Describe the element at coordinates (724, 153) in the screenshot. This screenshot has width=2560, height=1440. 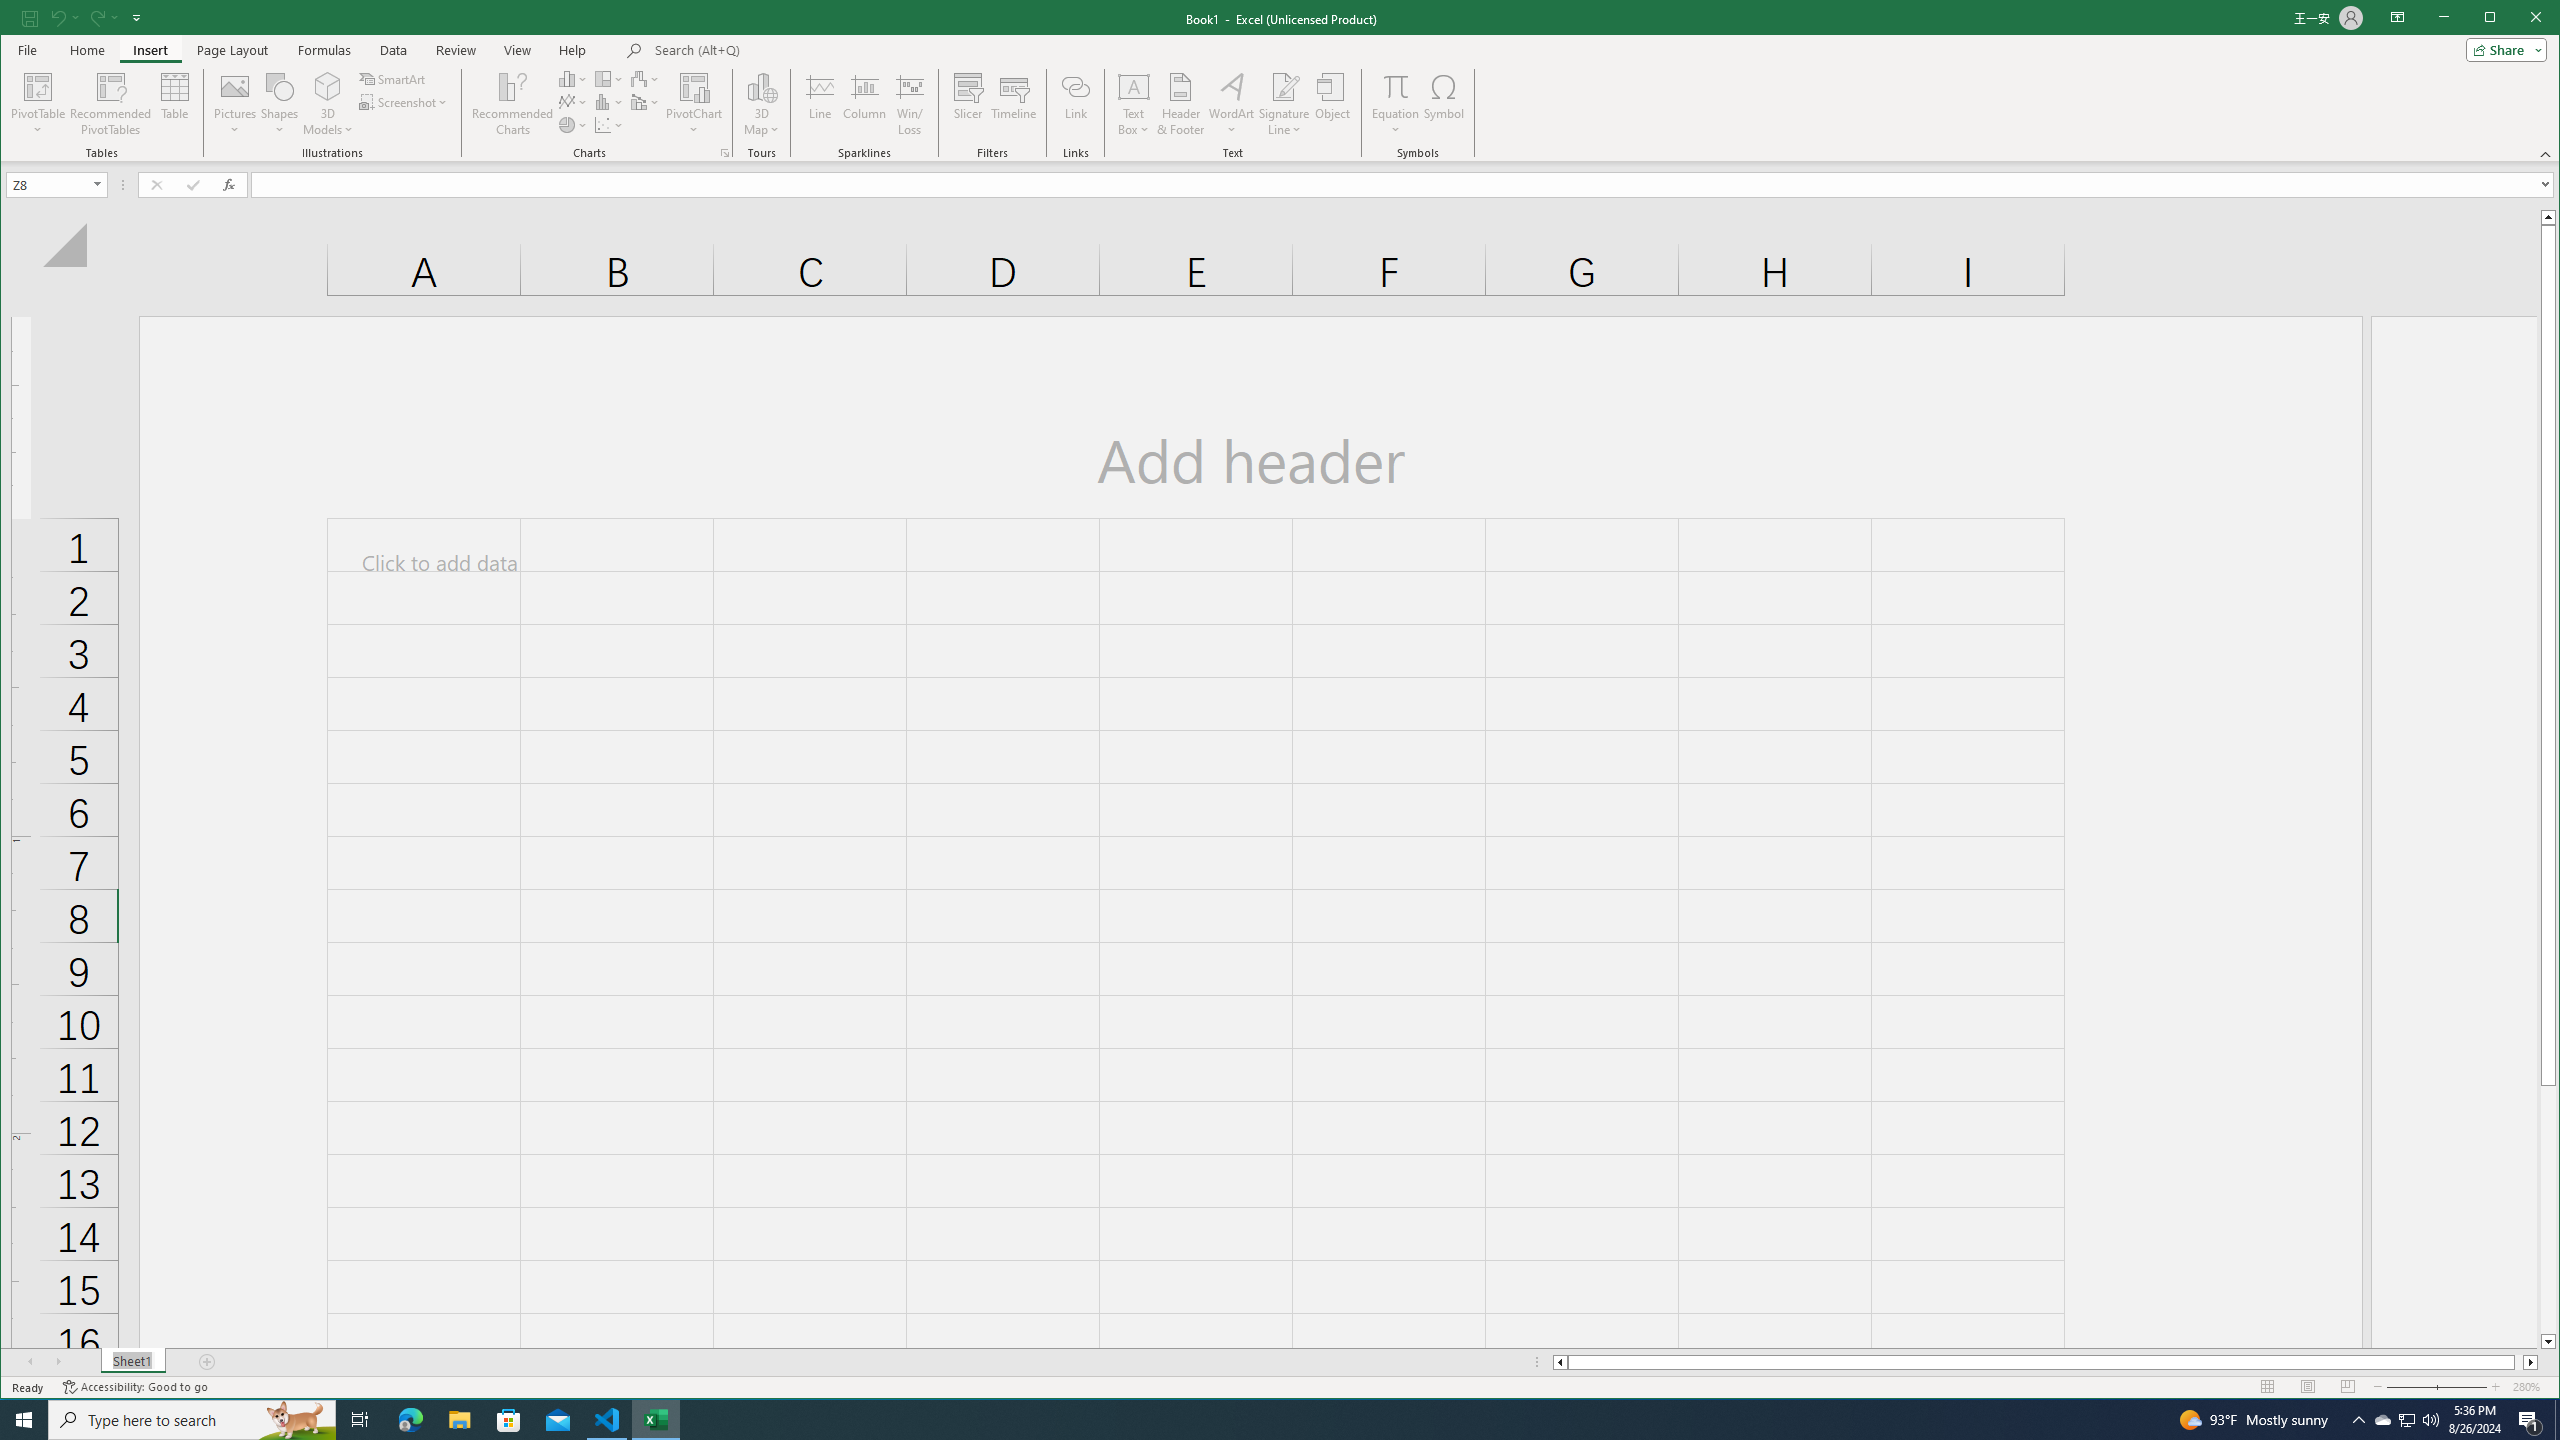
I see `Recommended Charts` at that location.